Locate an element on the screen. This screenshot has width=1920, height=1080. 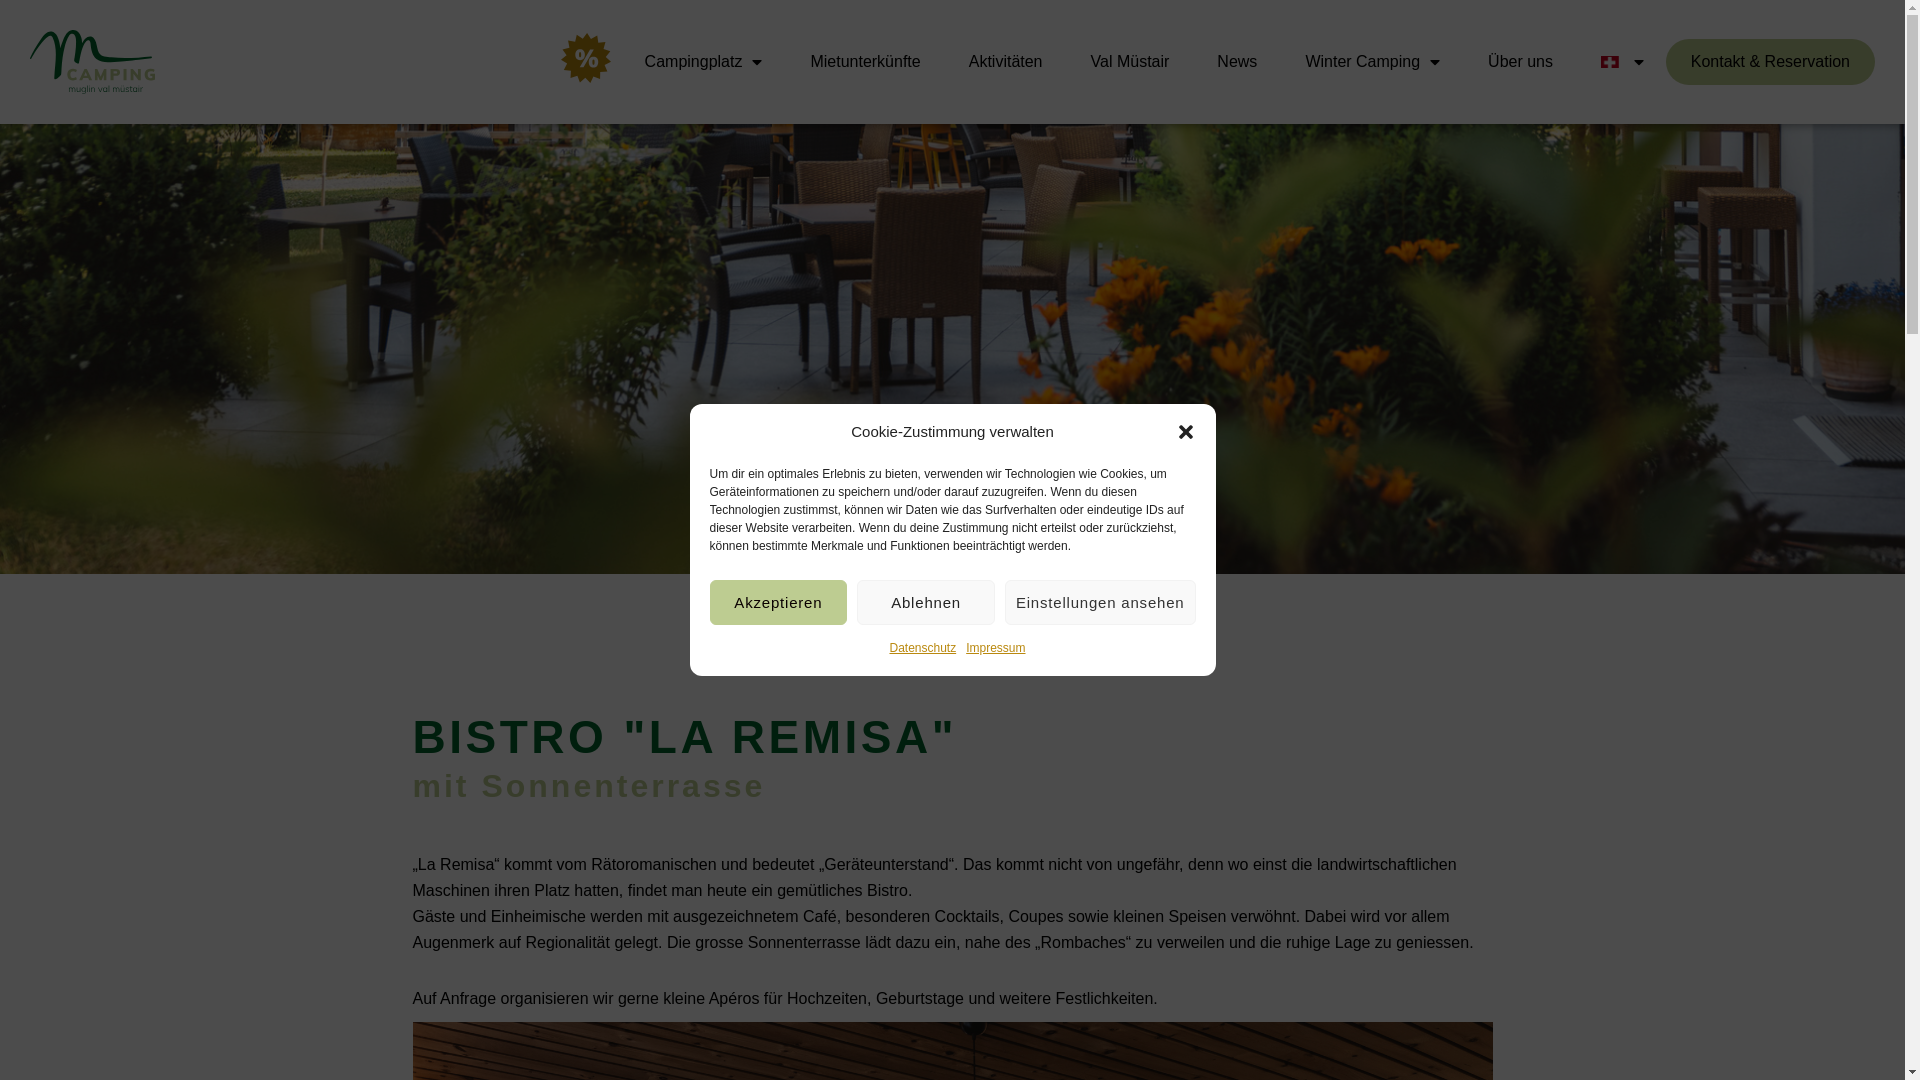
Einstellungen ansehen is located at coordinates (1100, 602).